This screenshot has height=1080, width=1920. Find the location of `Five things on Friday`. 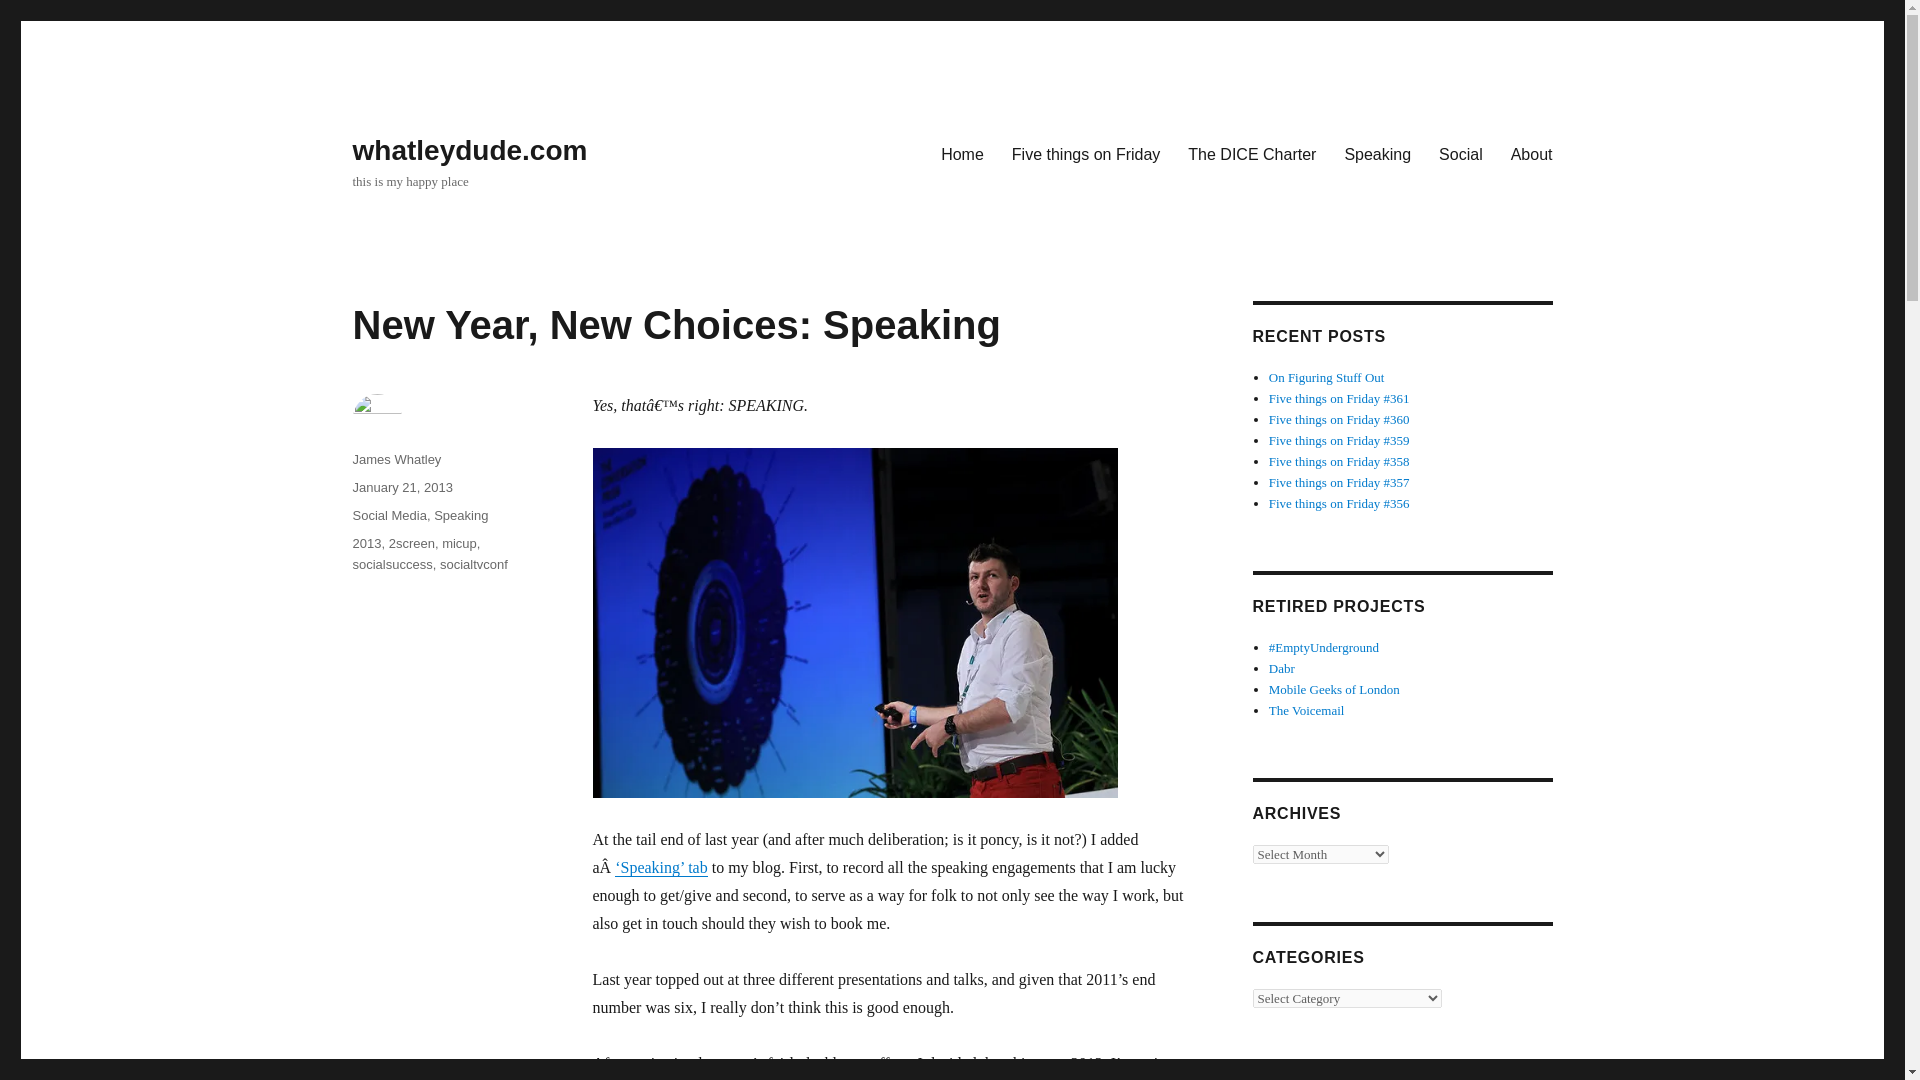

Five things on Friday is located at coordinates (1086, 153).